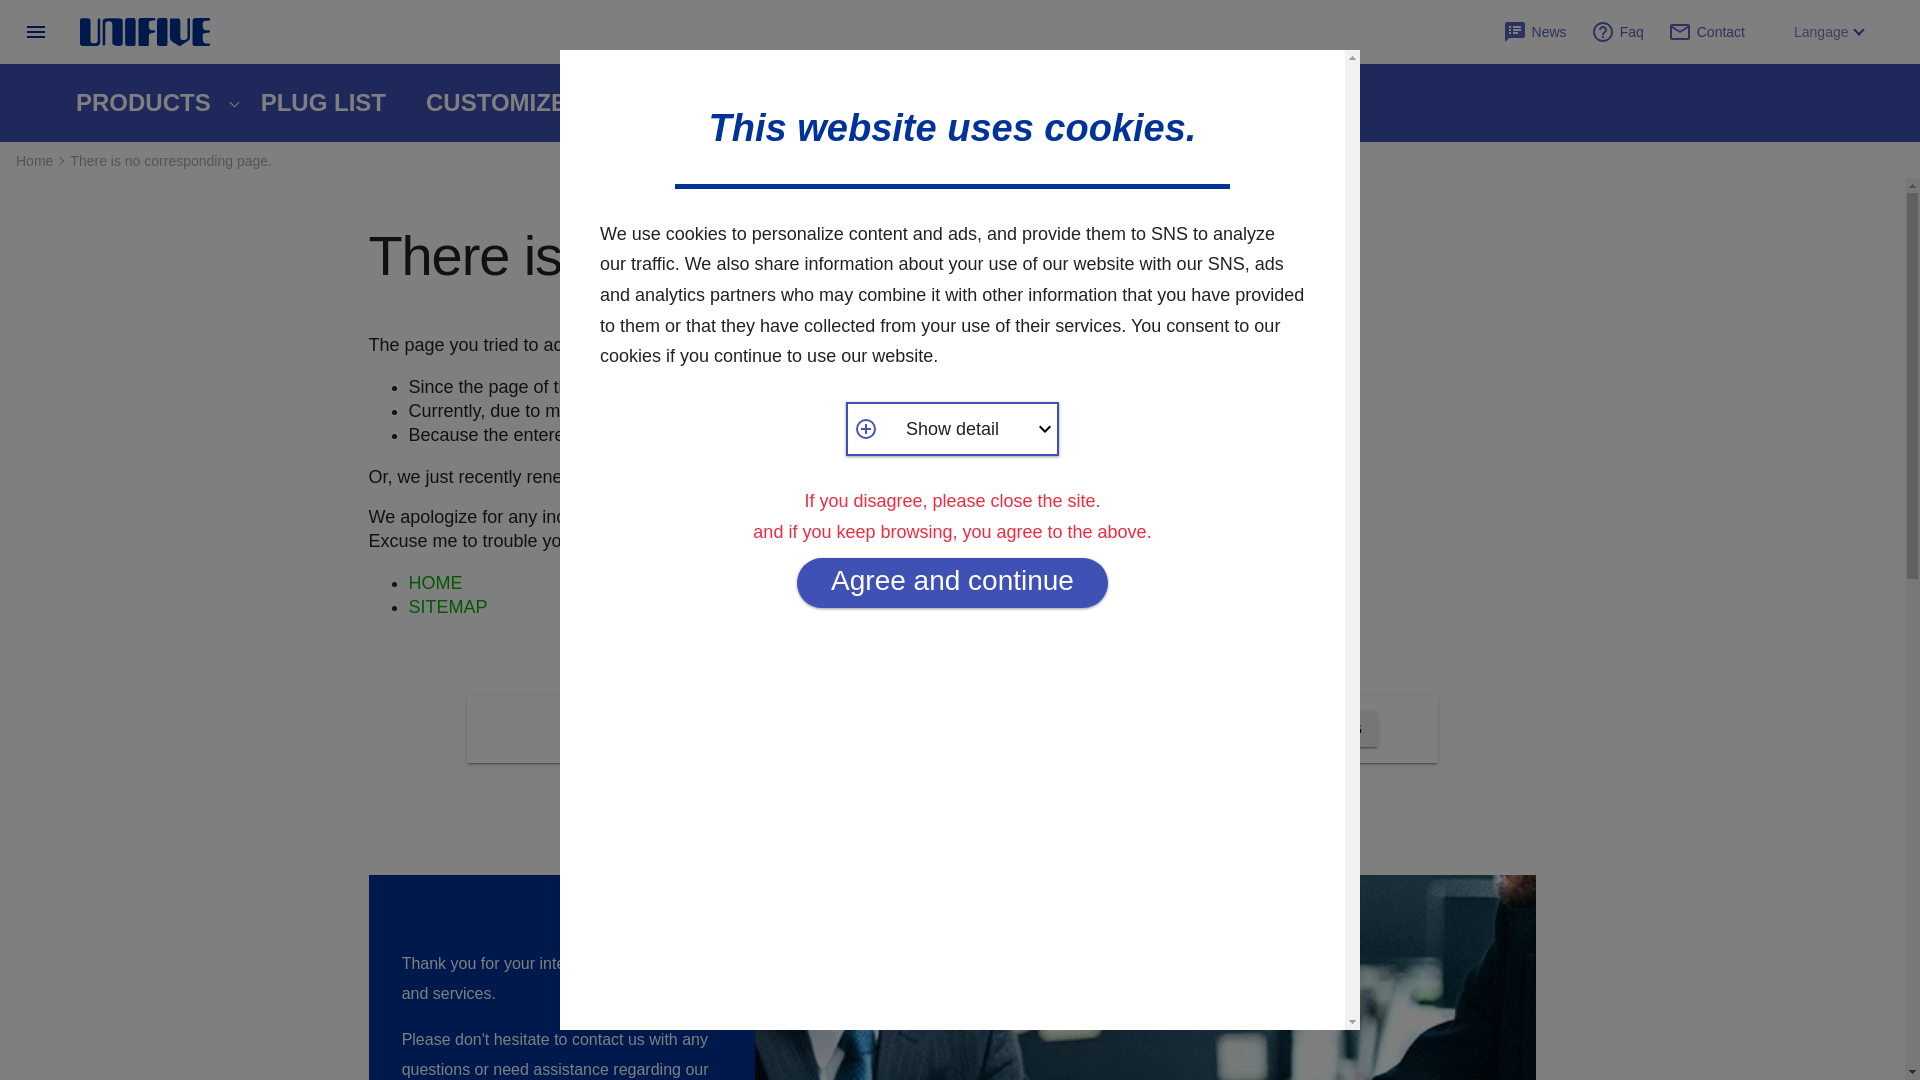 Image resolution: width=1920 pixels, height=1080 pixels. What do you see at coordinates (1270, 728) in the screenshot?
I see `DOWNLOAD THE CATALOG` at bounding box center [1270, 728].